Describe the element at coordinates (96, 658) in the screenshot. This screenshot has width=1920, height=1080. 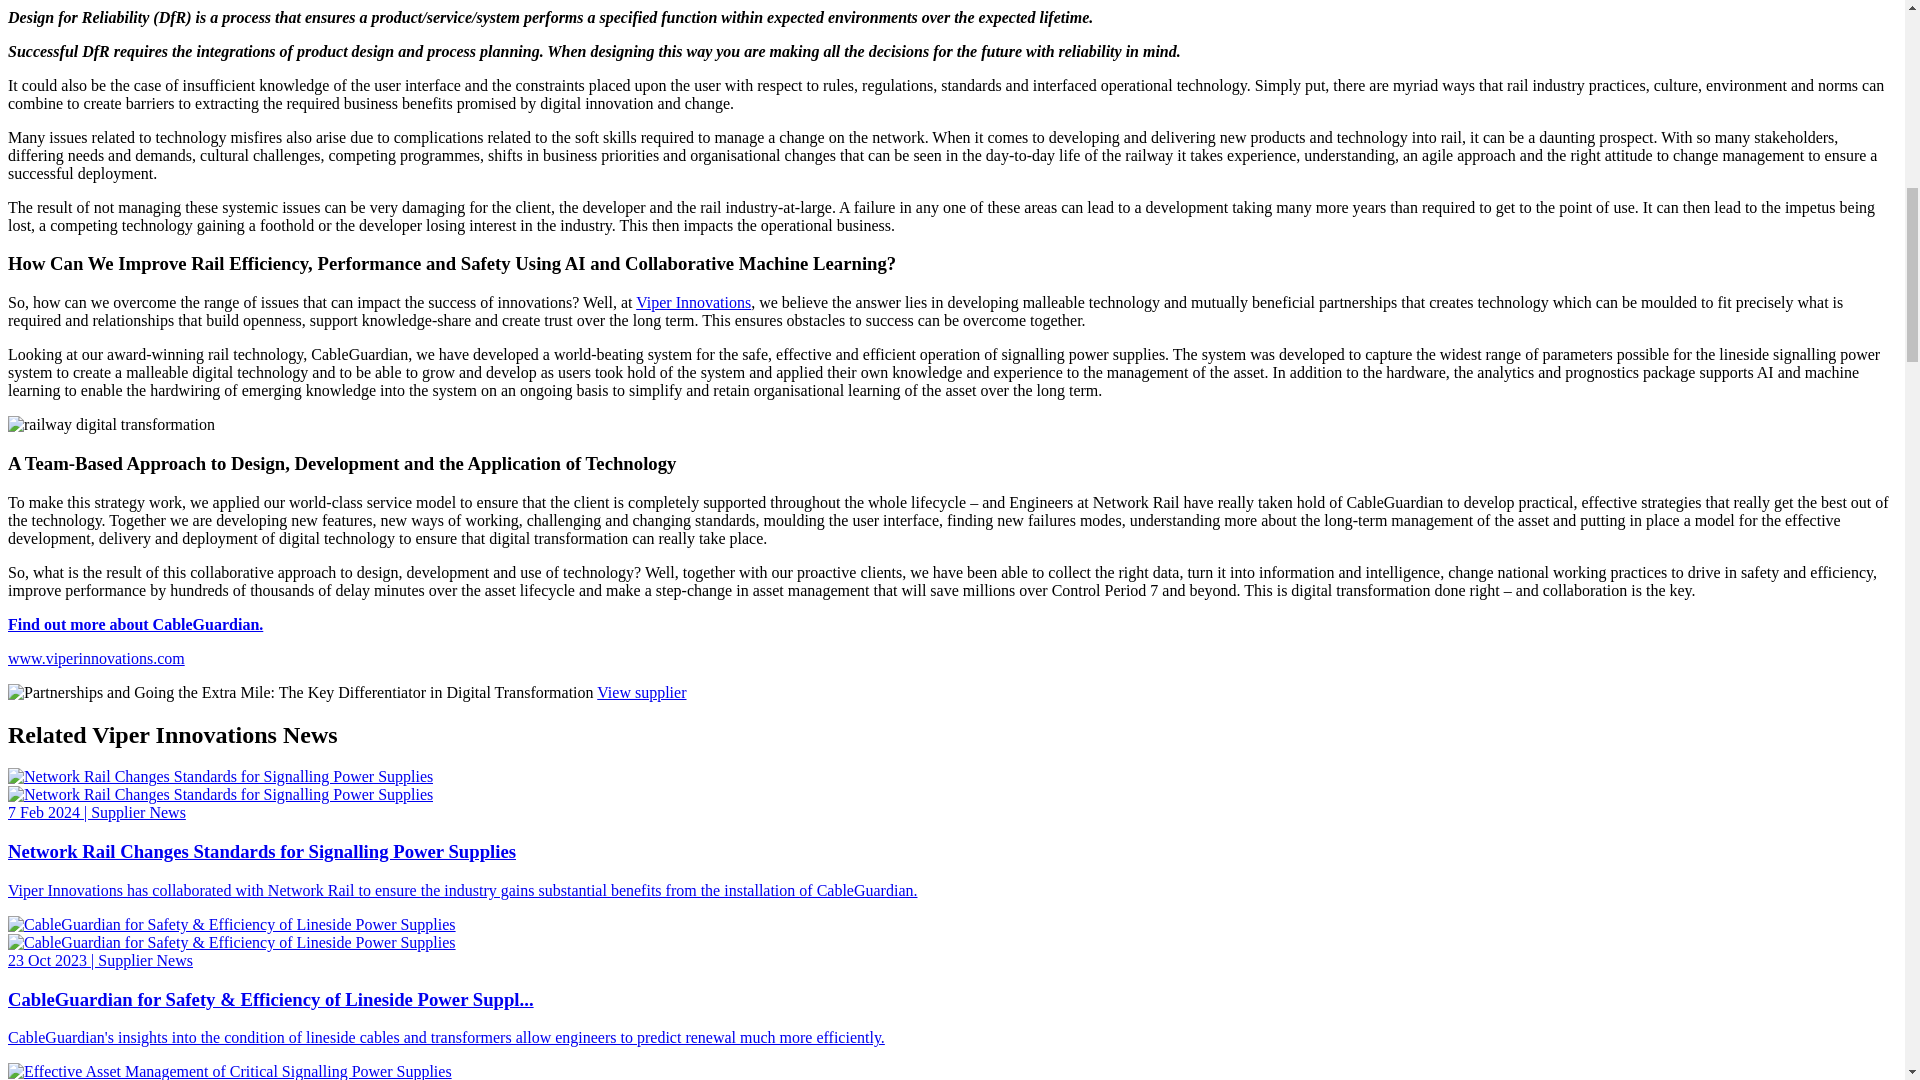
I see `www.viperinnovations.com` at that location.